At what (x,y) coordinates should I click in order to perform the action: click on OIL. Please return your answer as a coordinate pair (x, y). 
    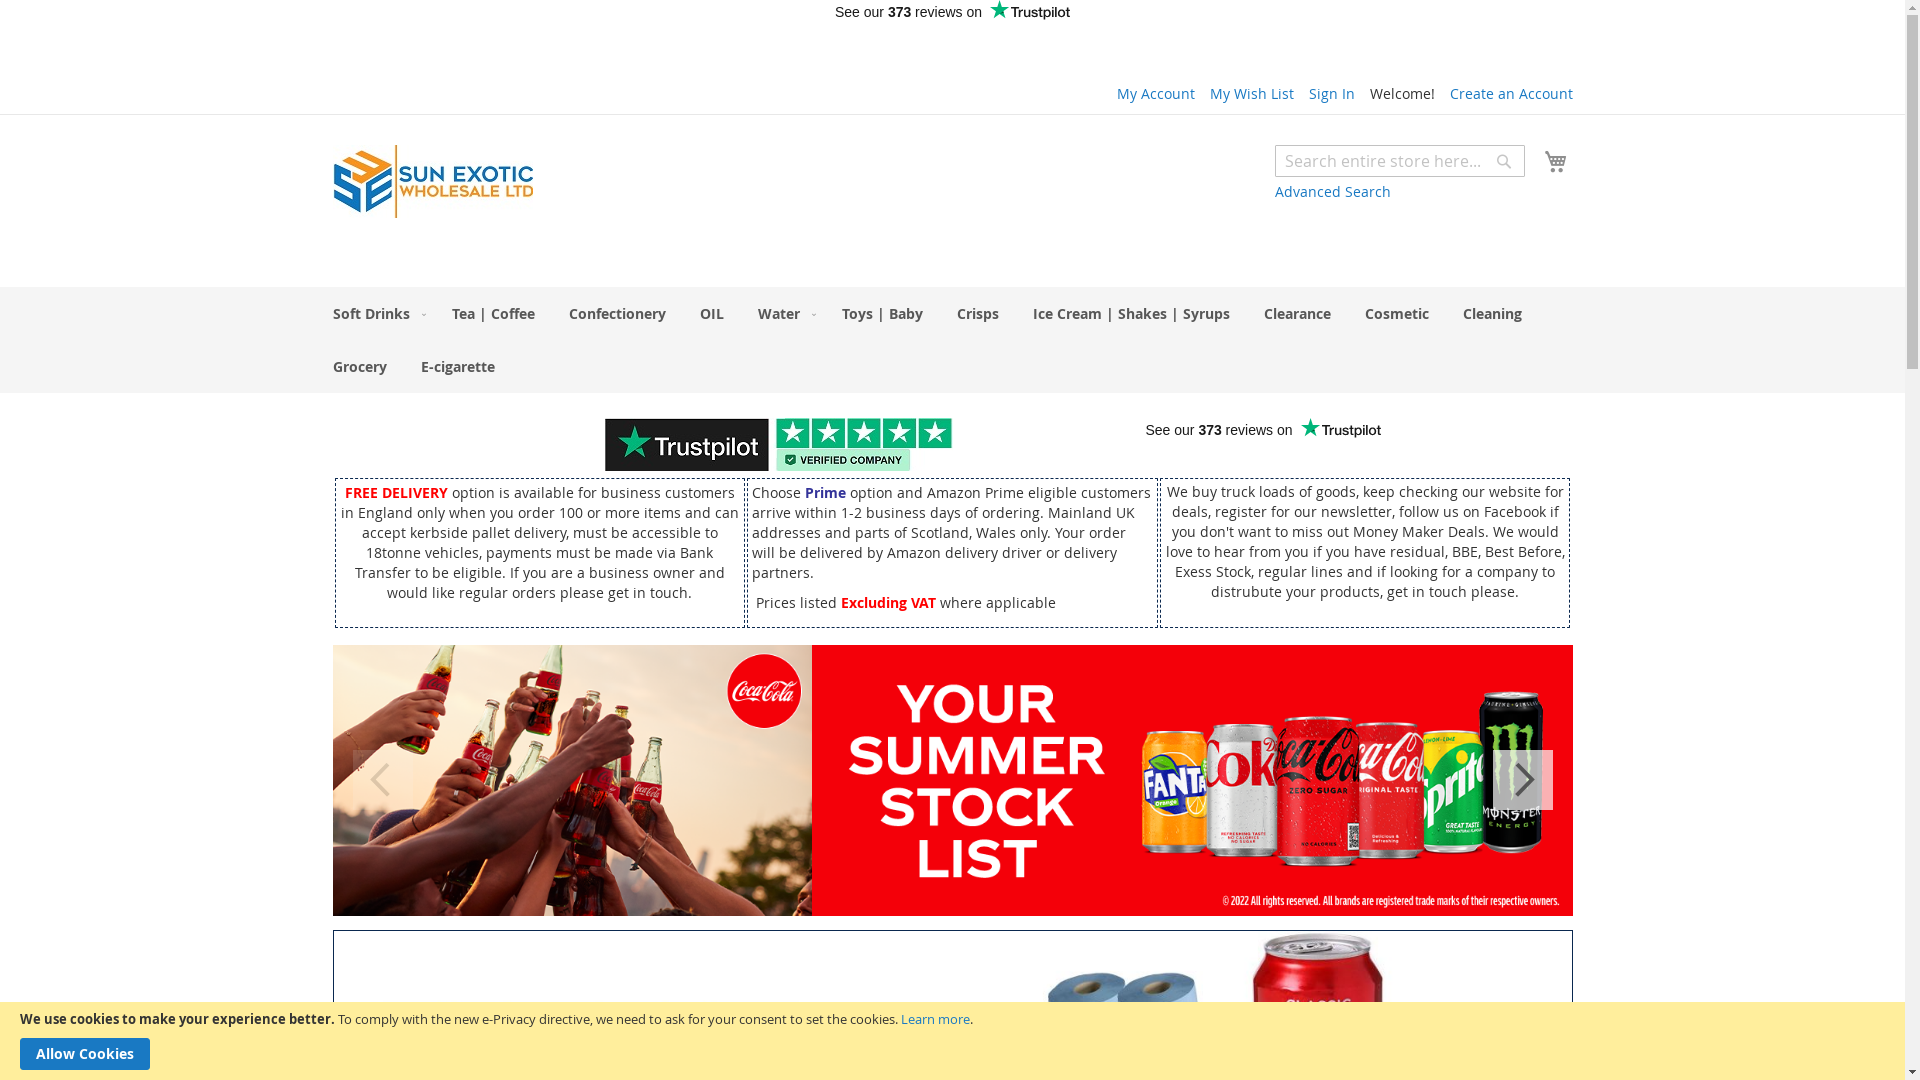
    Looking at the image, I should click on (712, 314).